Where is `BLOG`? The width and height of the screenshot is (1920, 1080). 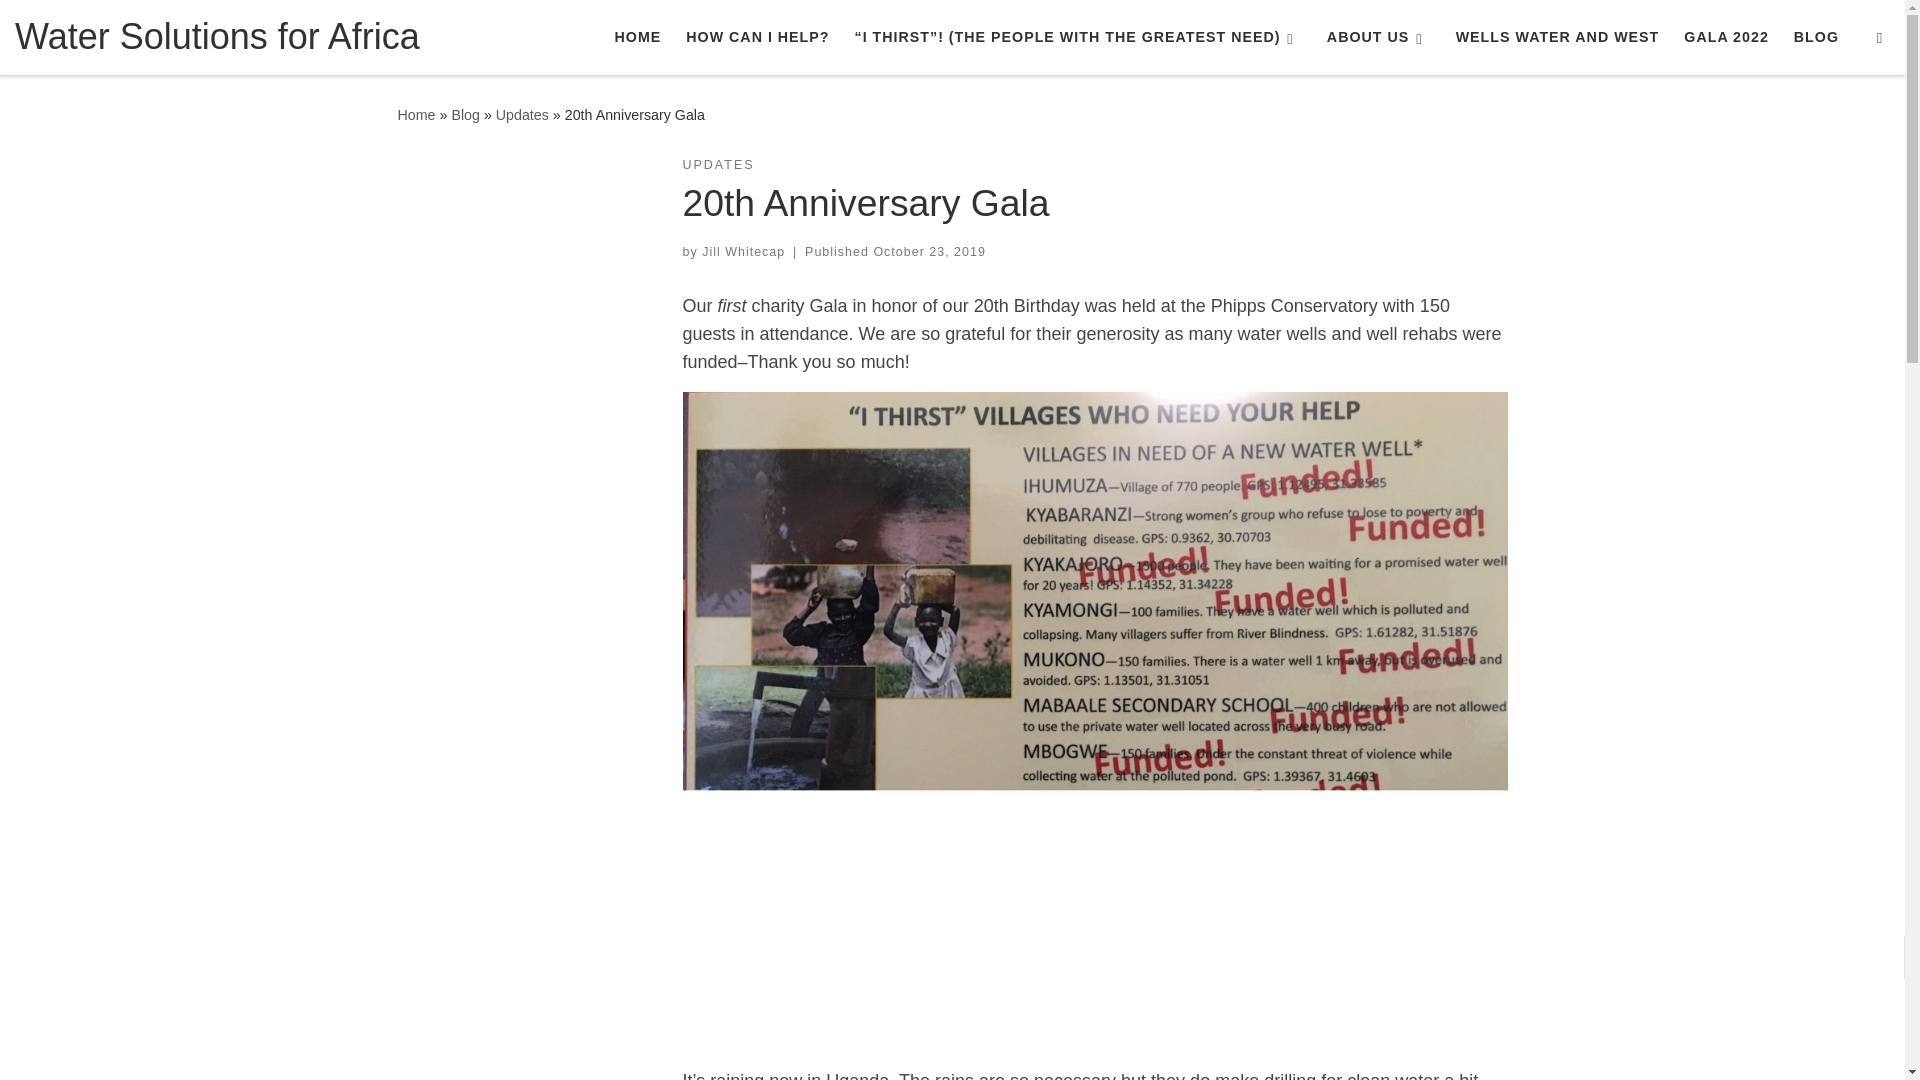 BLOG is located at coordinates (1816, 37).